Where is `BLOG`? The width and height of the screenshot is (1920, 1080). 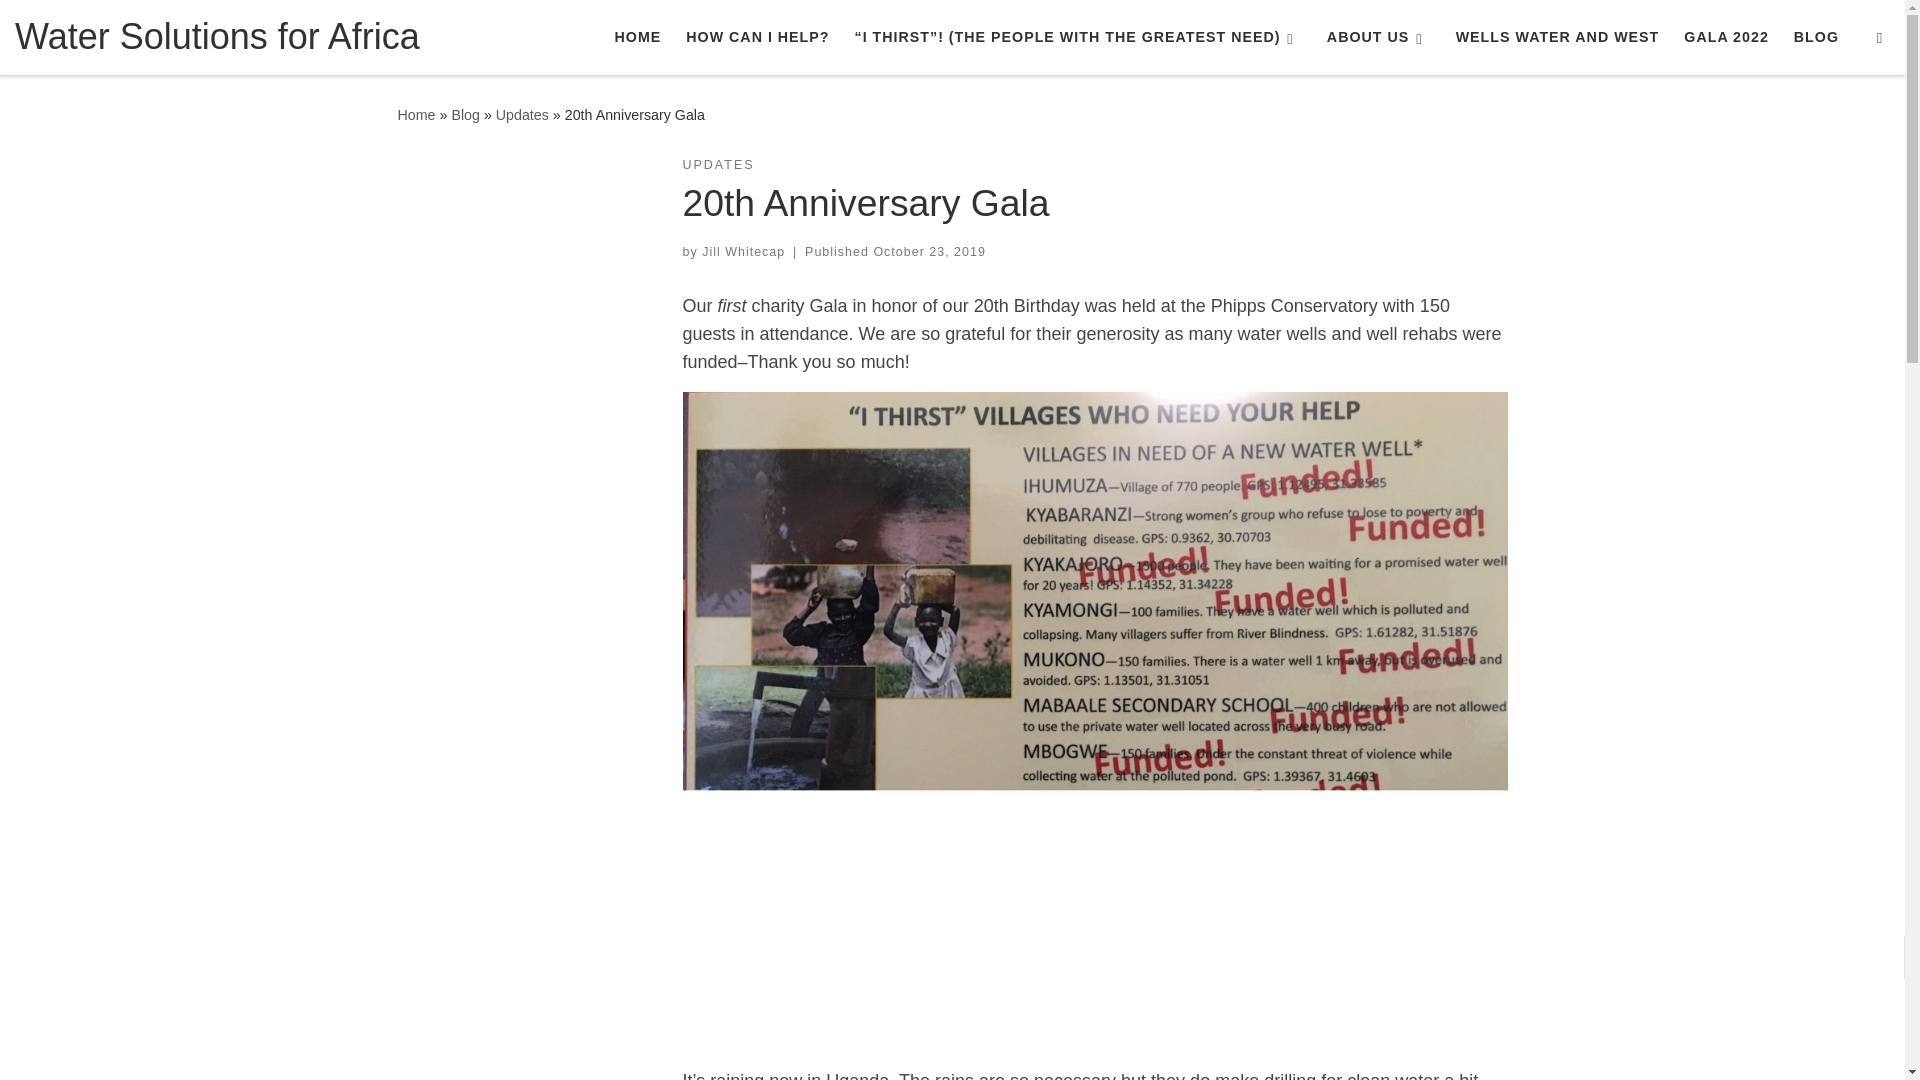 BLOG is located at coordinates (1816, 37).